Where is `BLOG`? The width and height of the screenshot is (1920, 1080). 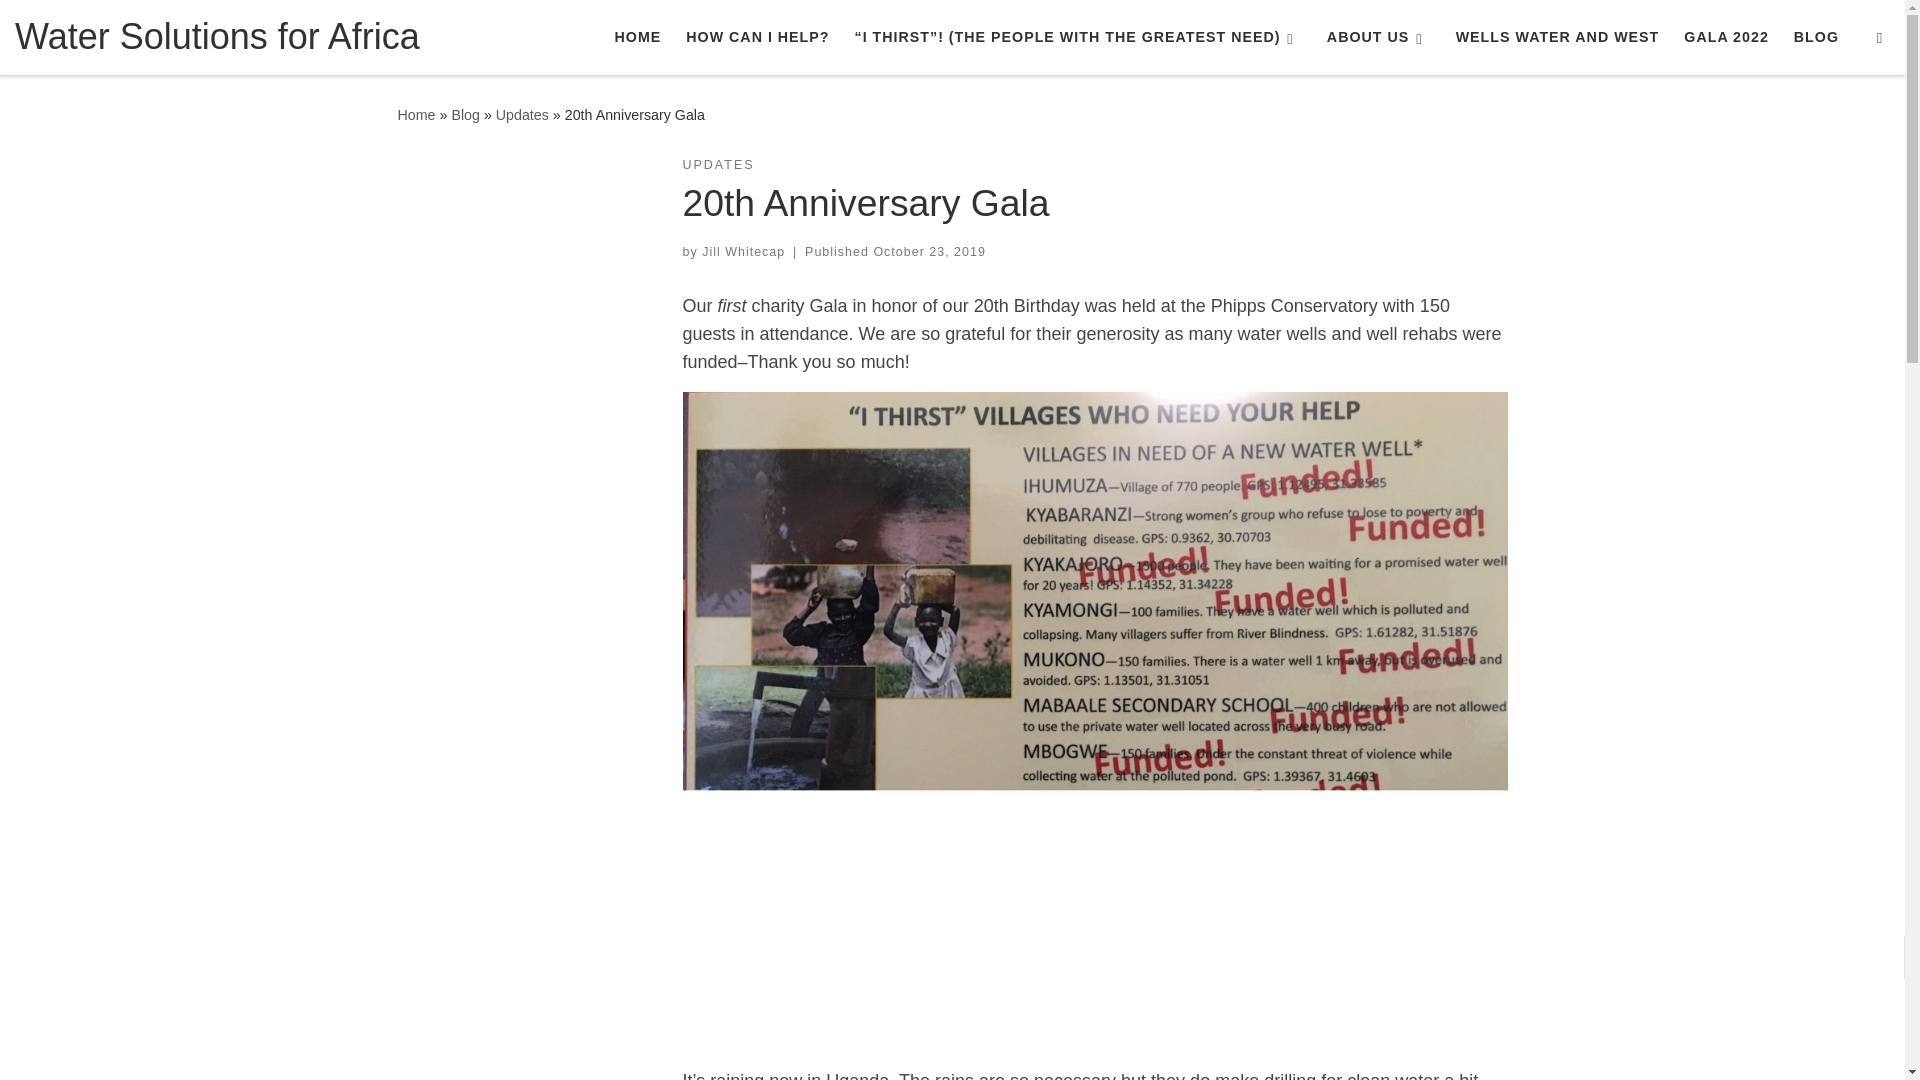 BLOG is located at coordinates (1816, 37).